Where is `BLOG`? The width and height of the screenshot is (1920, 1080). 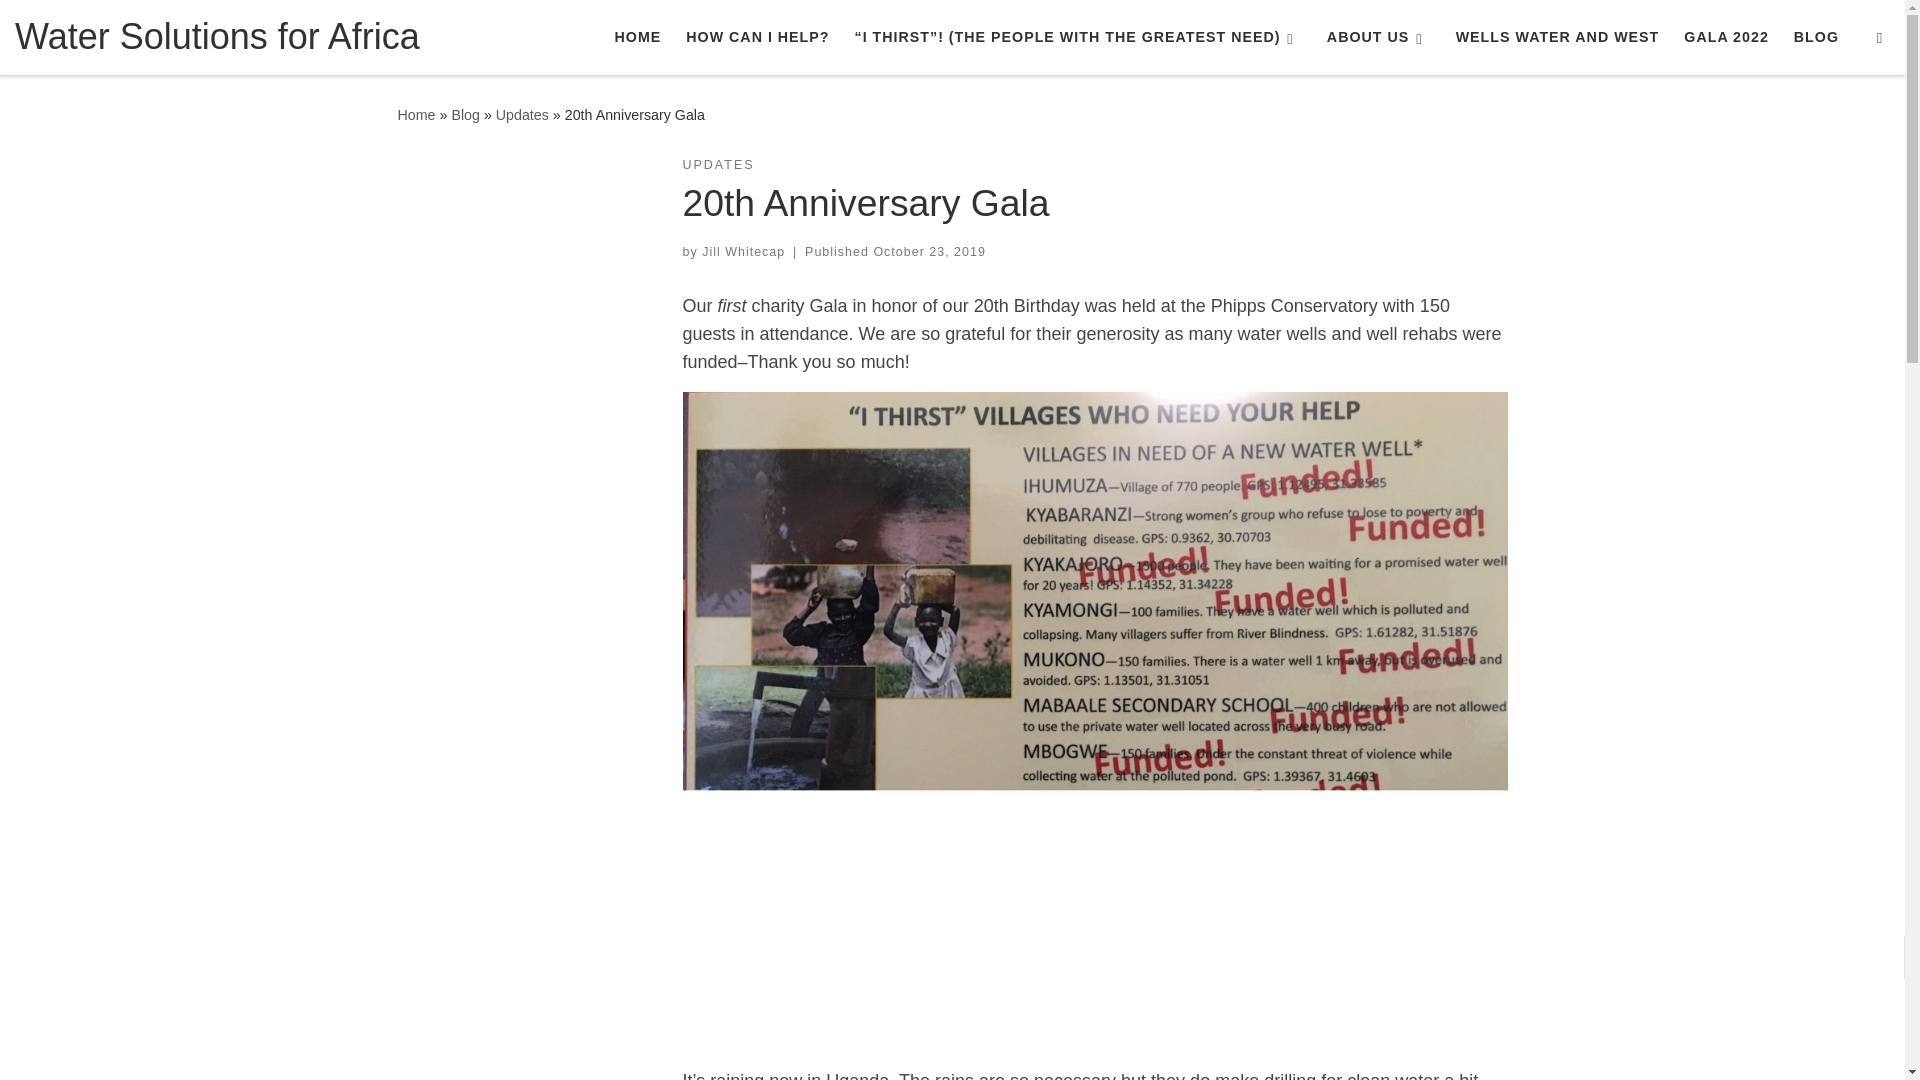 BLOG is located at coordinates (1816, 37).